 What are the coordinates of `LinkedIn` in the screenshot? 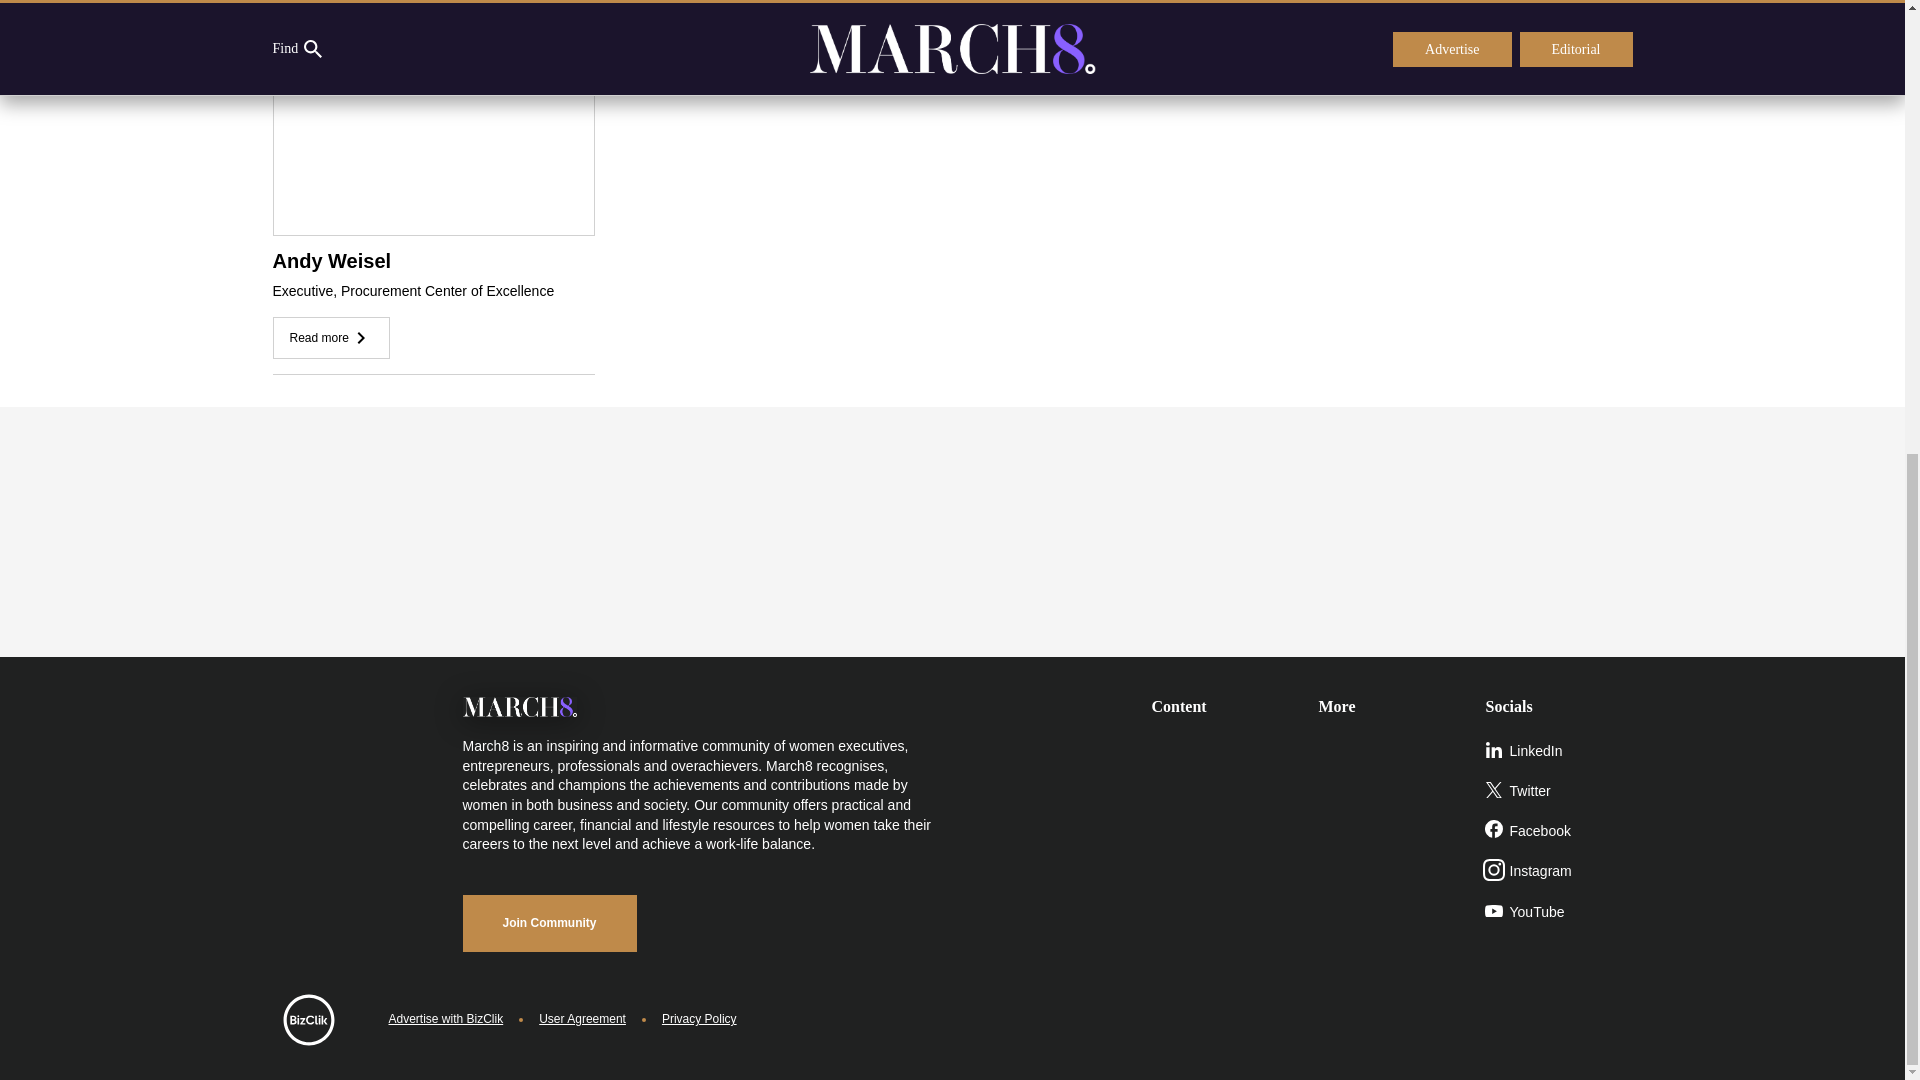 It's located at (1560, 752).